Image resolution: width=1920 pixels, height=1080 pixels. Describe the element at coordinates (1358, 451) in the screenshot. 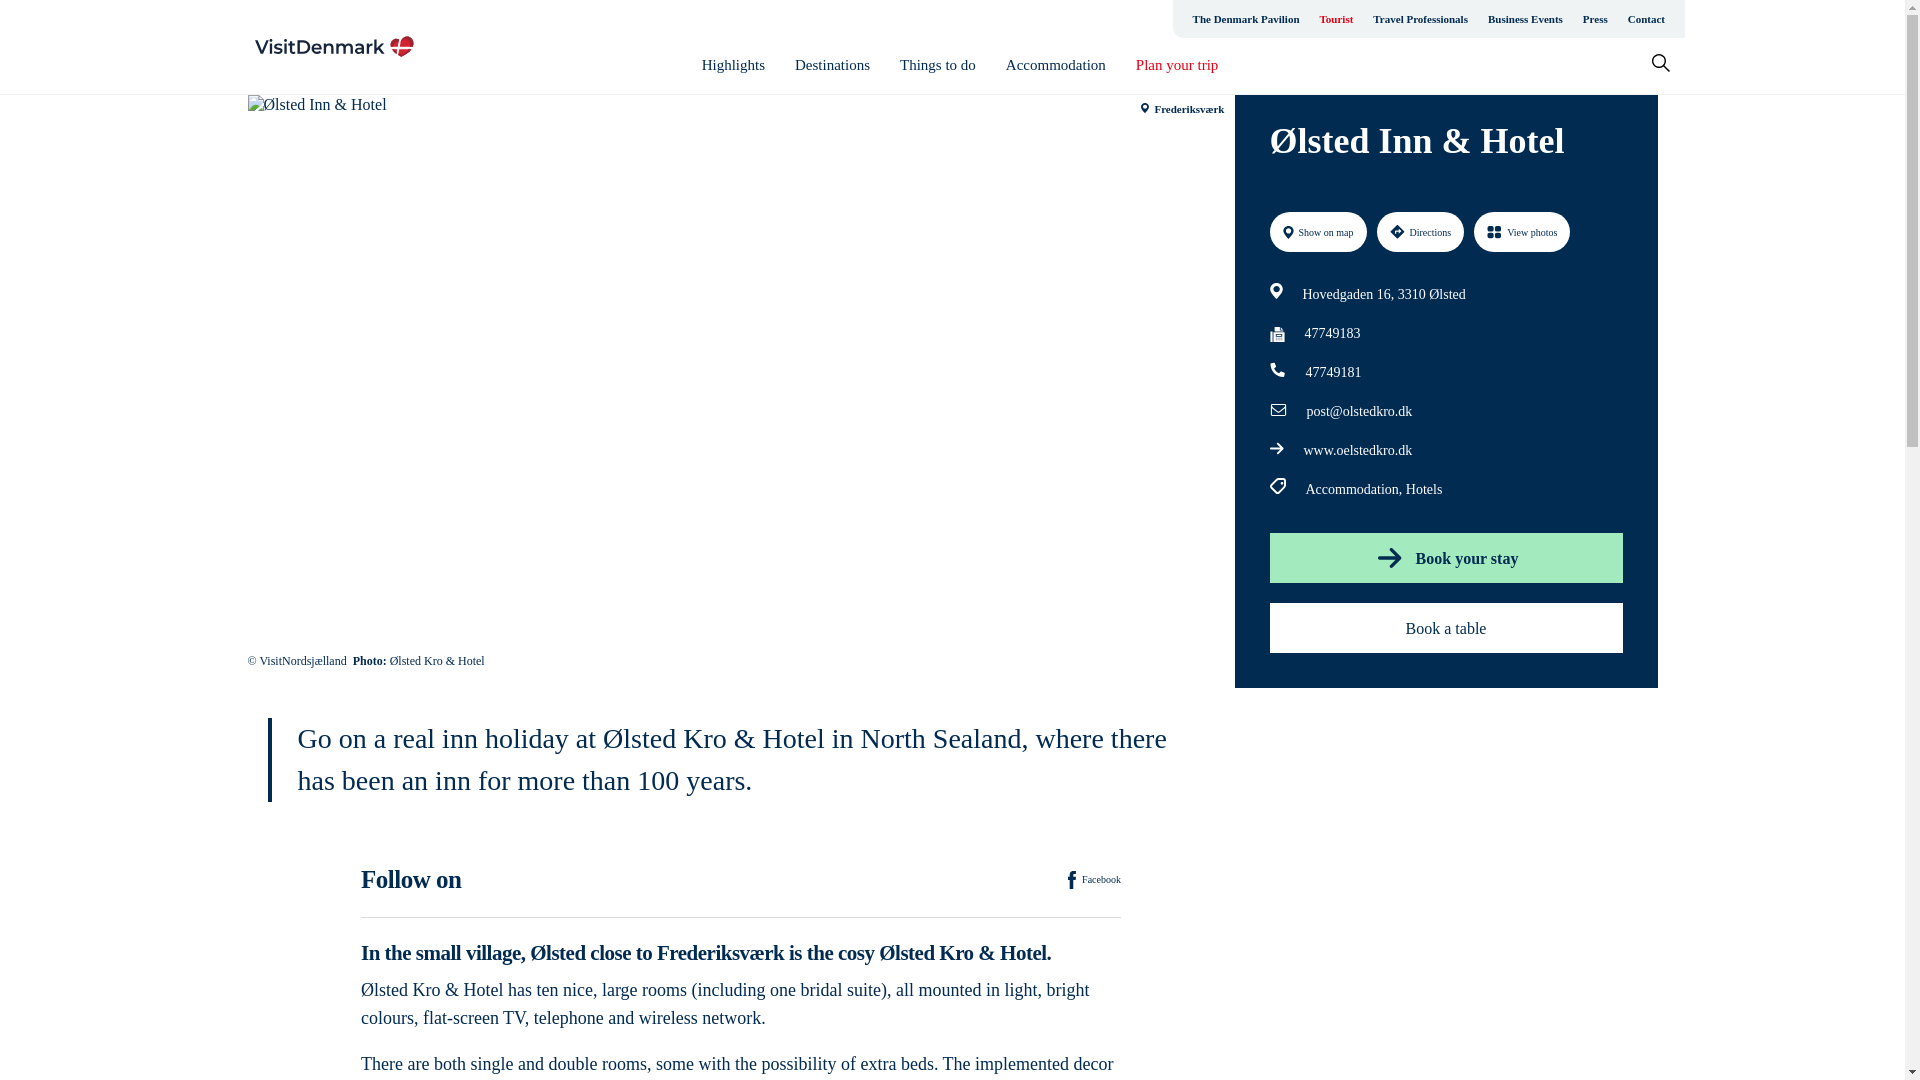

I see `www.oelstedkro.dk` at that location.